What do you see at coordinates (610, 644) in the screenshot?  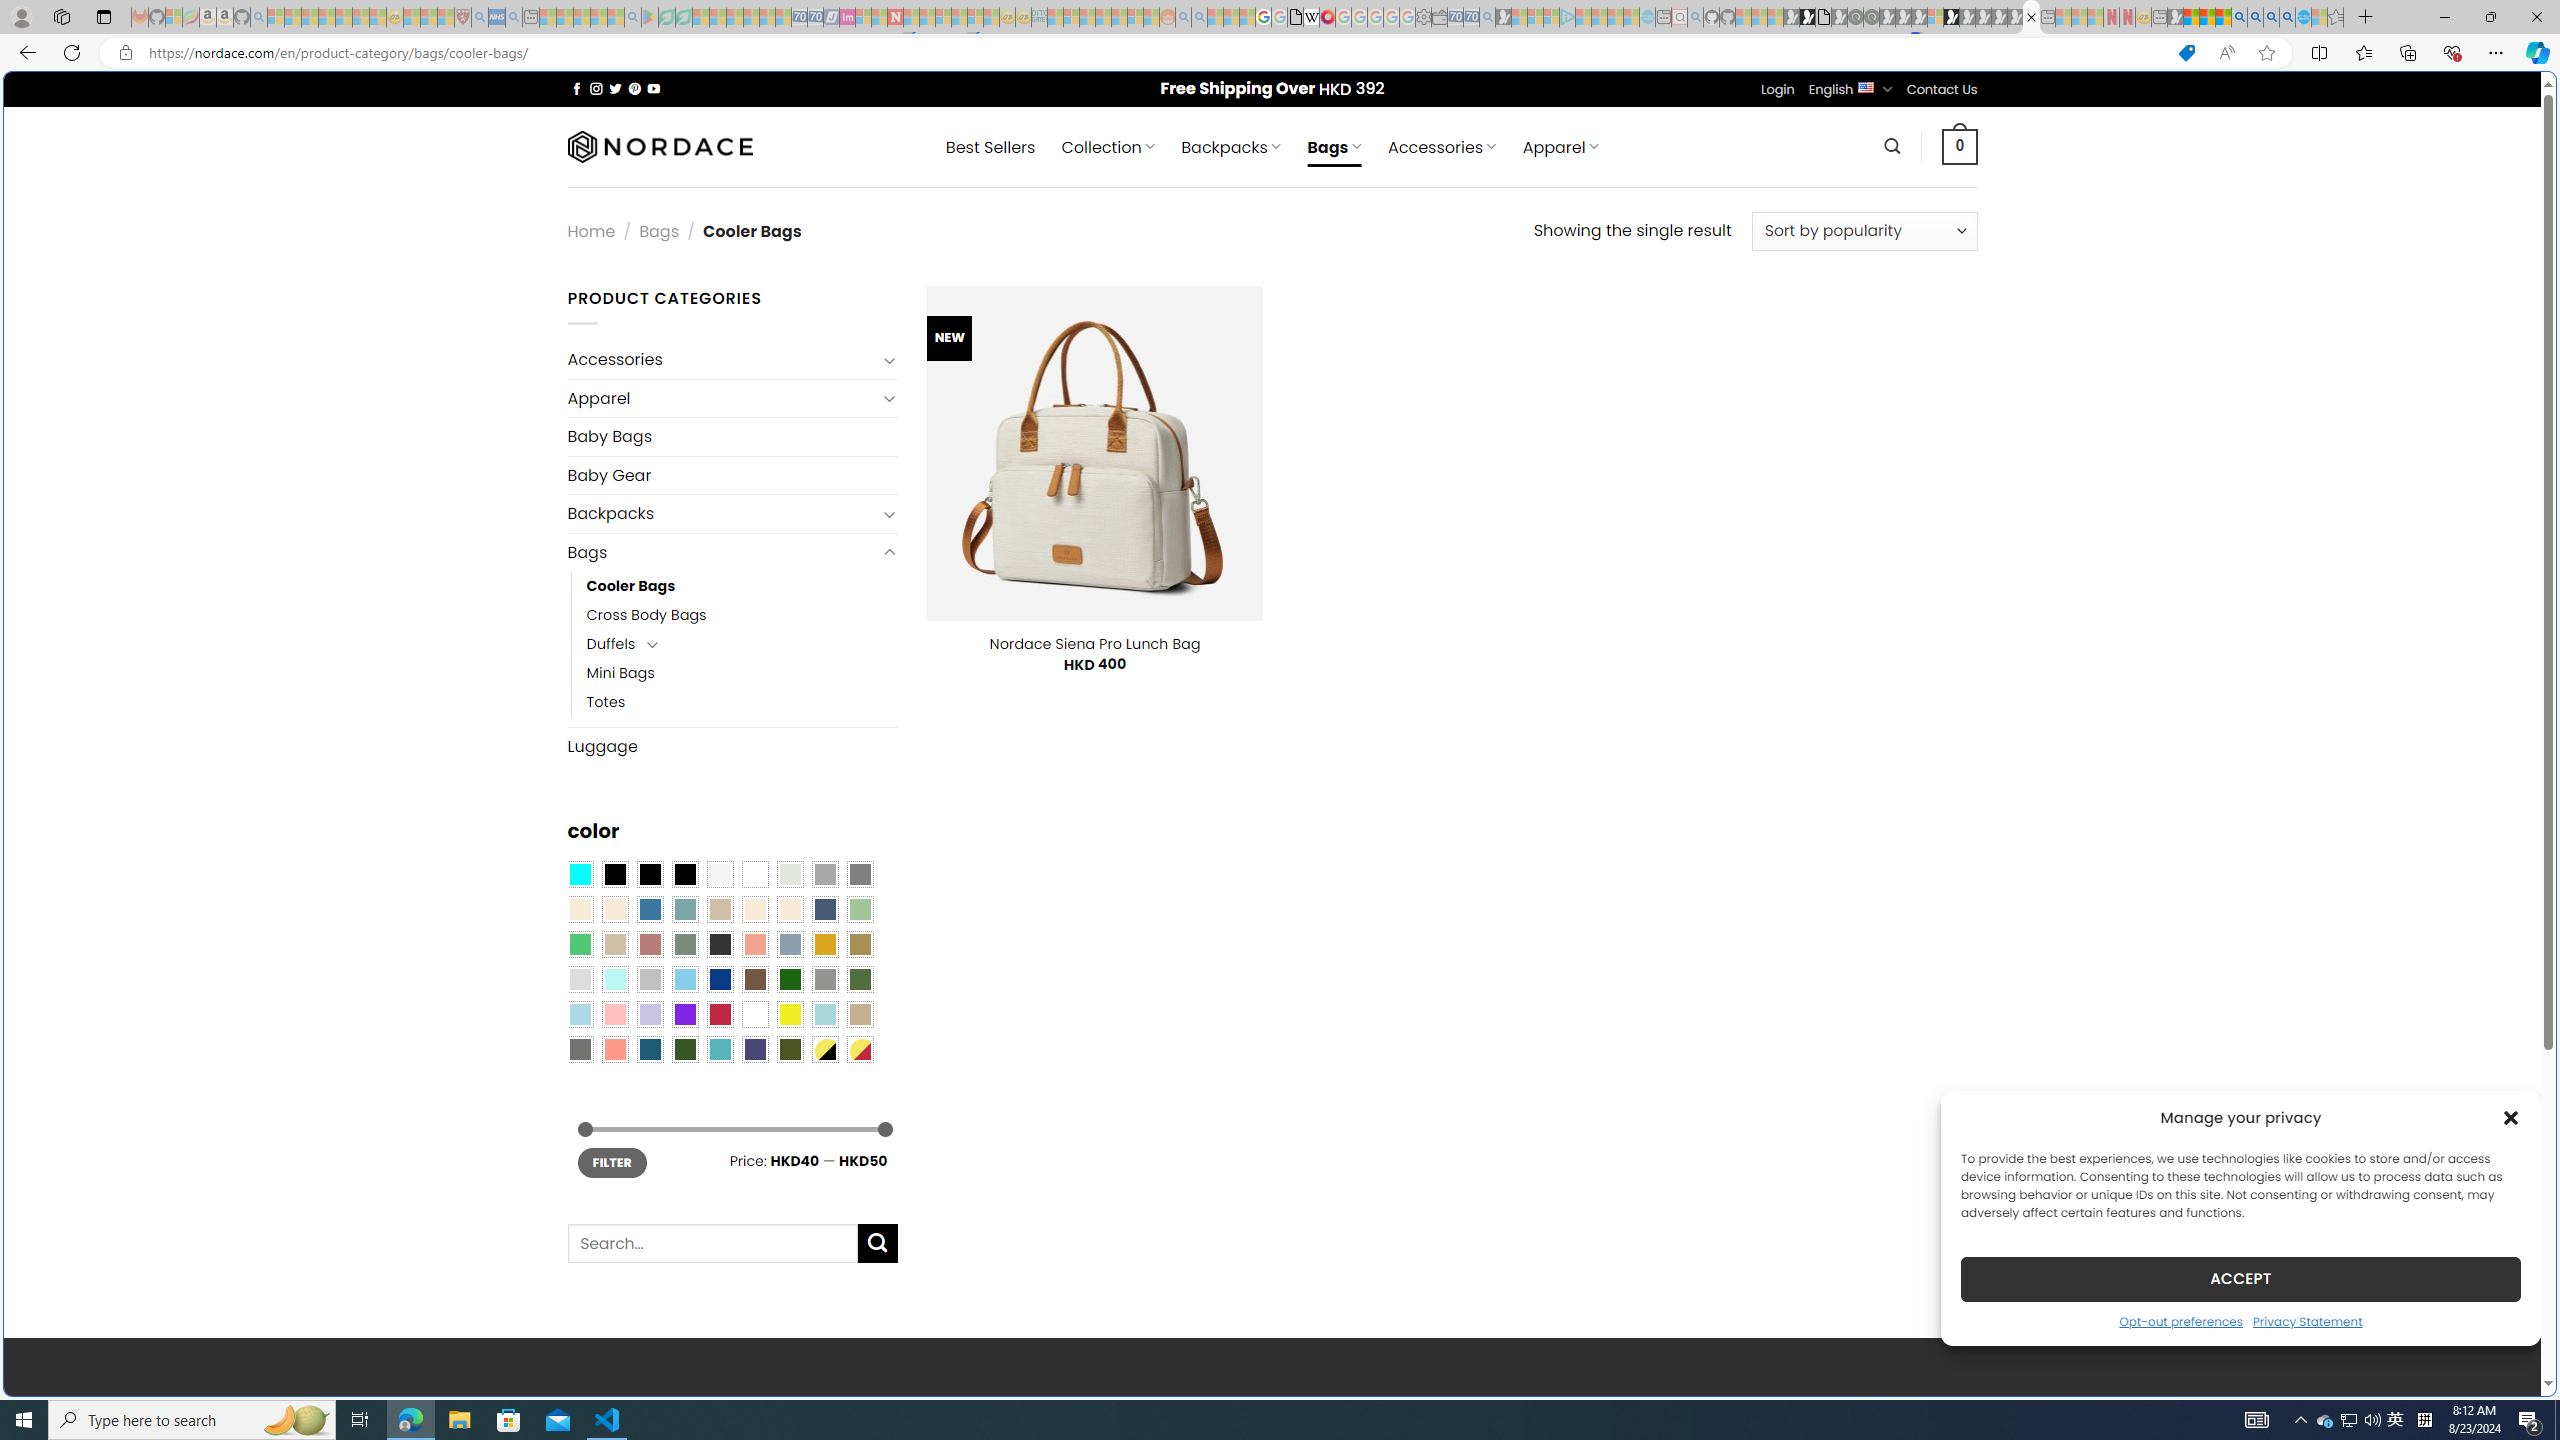 I see `Duffels` at bounding box center [610, 644].